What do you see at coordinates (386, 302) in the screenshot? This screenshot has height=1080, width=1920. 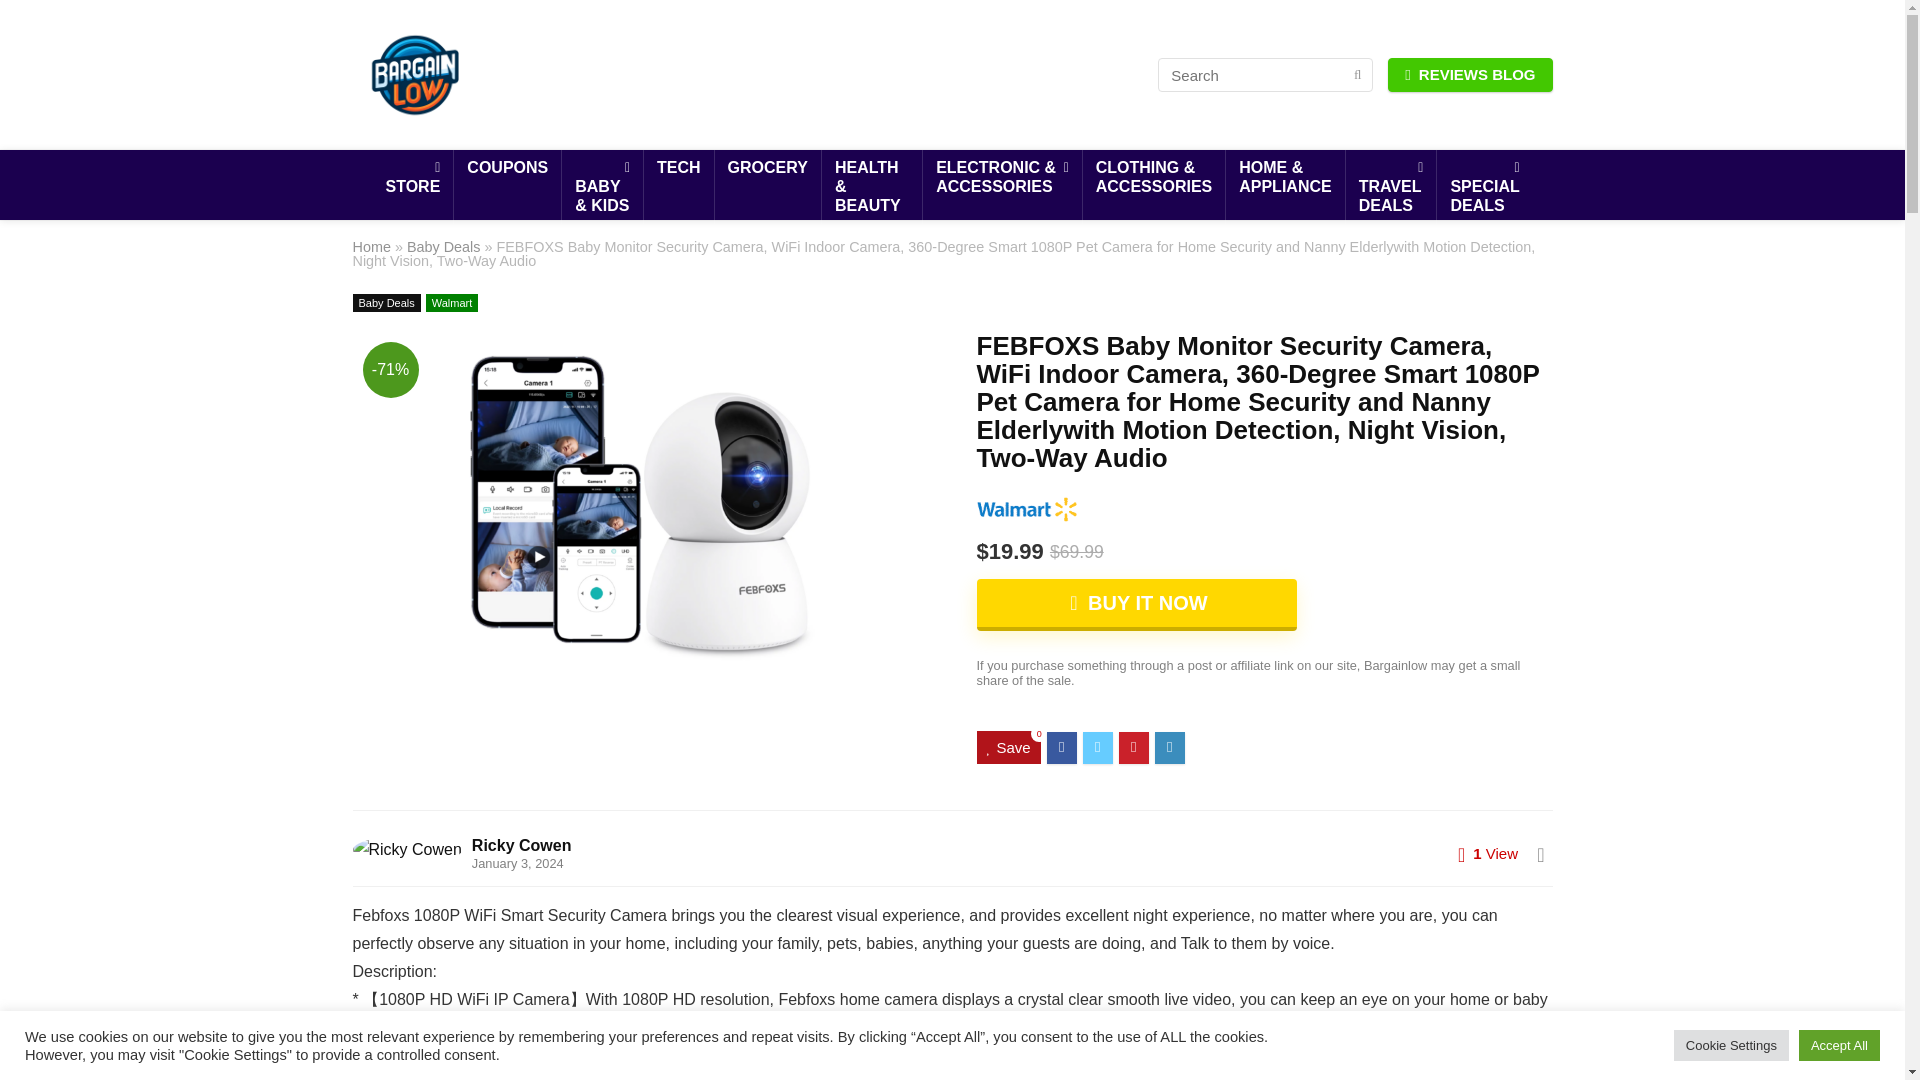 I see `View all posts in Baby Deals` at bounding box center [386, 302].